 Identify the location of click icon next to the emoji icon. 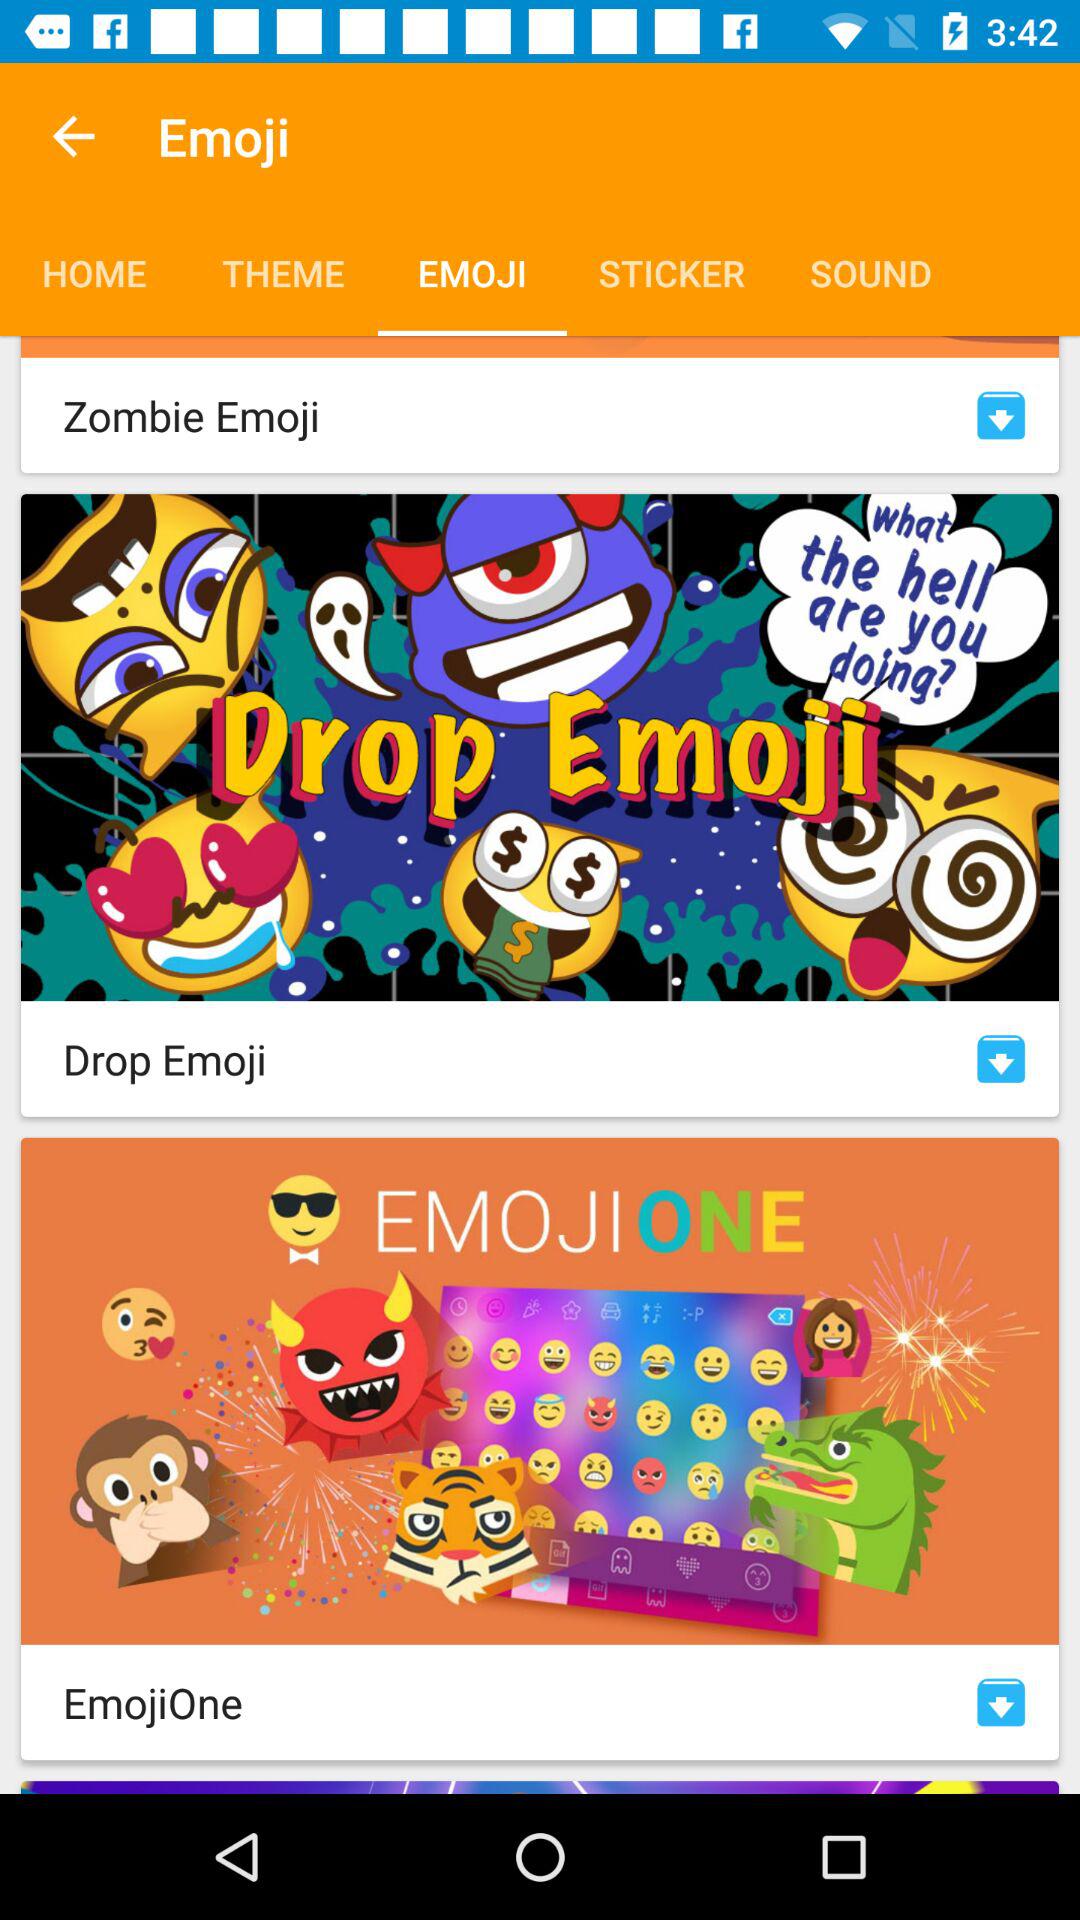
(73, 136).